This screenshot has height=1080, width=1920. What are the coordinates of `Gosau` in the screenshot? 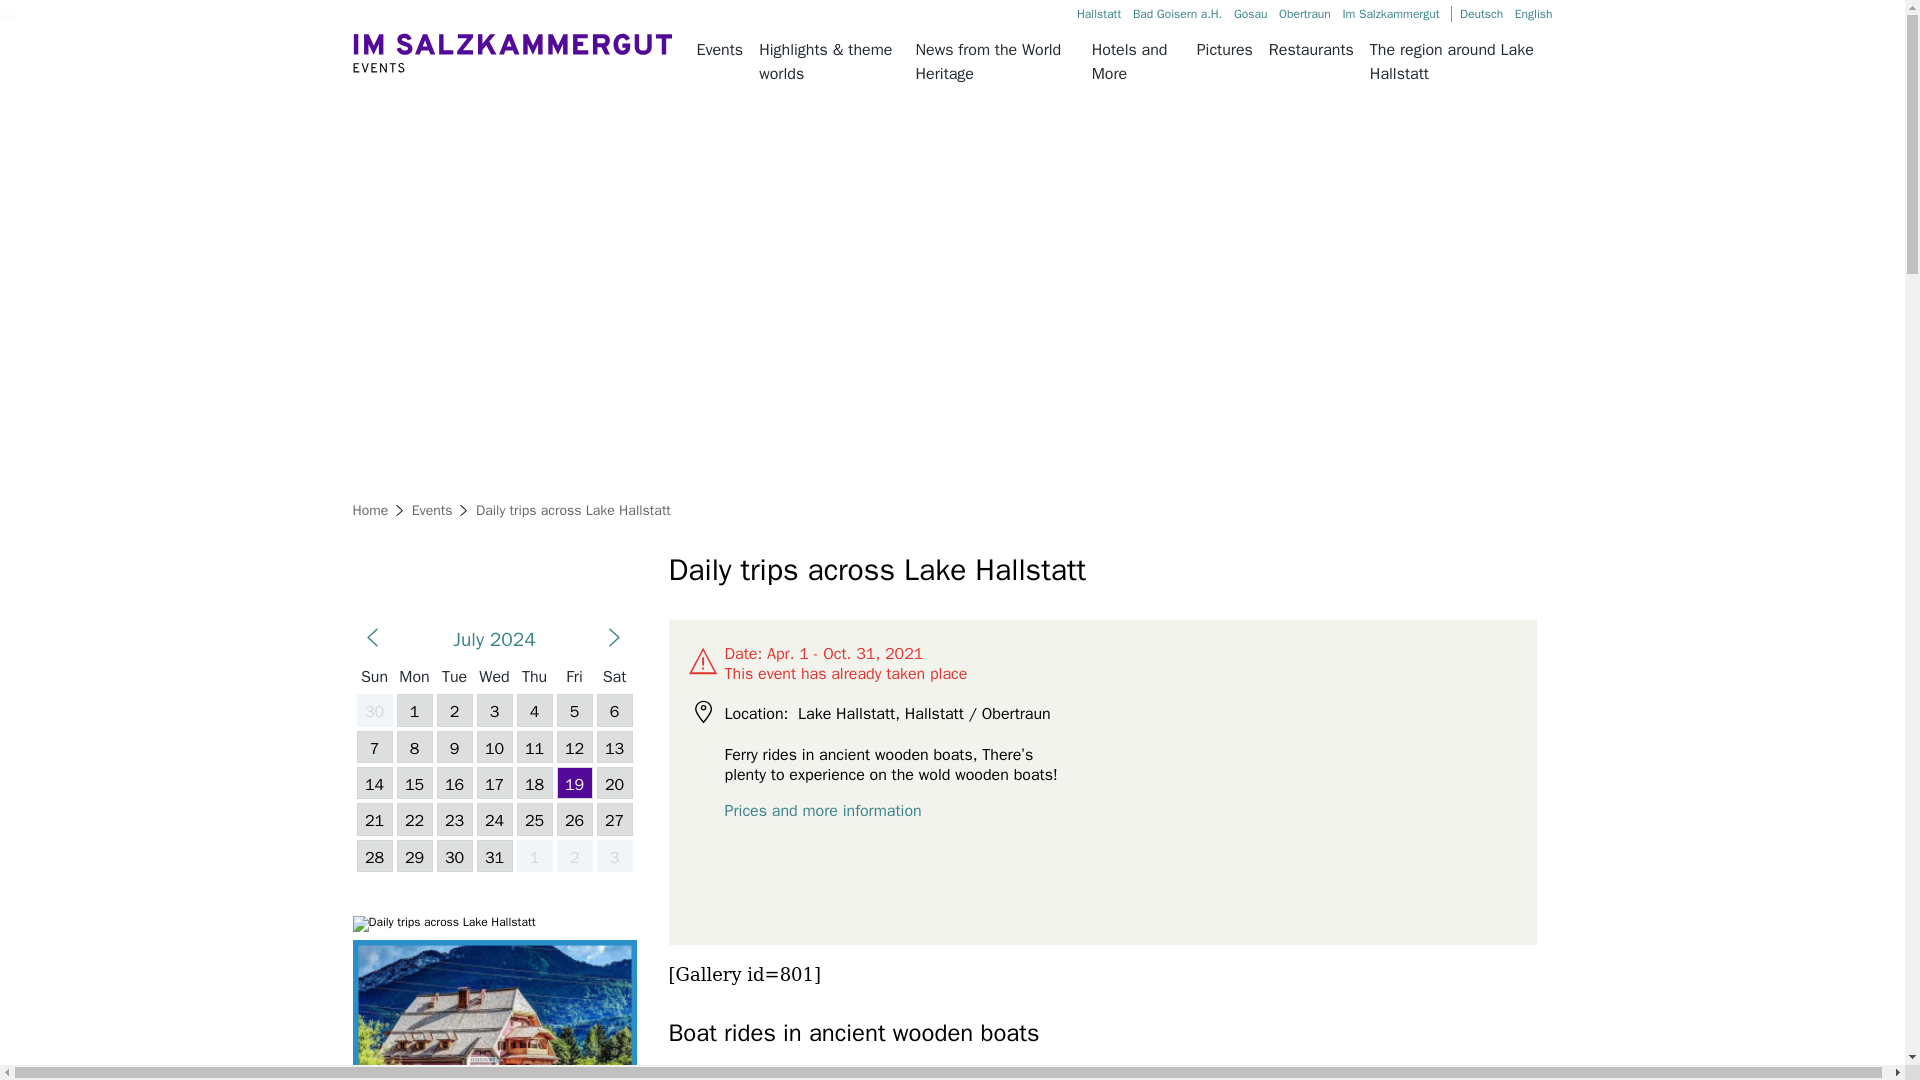 It's located at (1250, 14).